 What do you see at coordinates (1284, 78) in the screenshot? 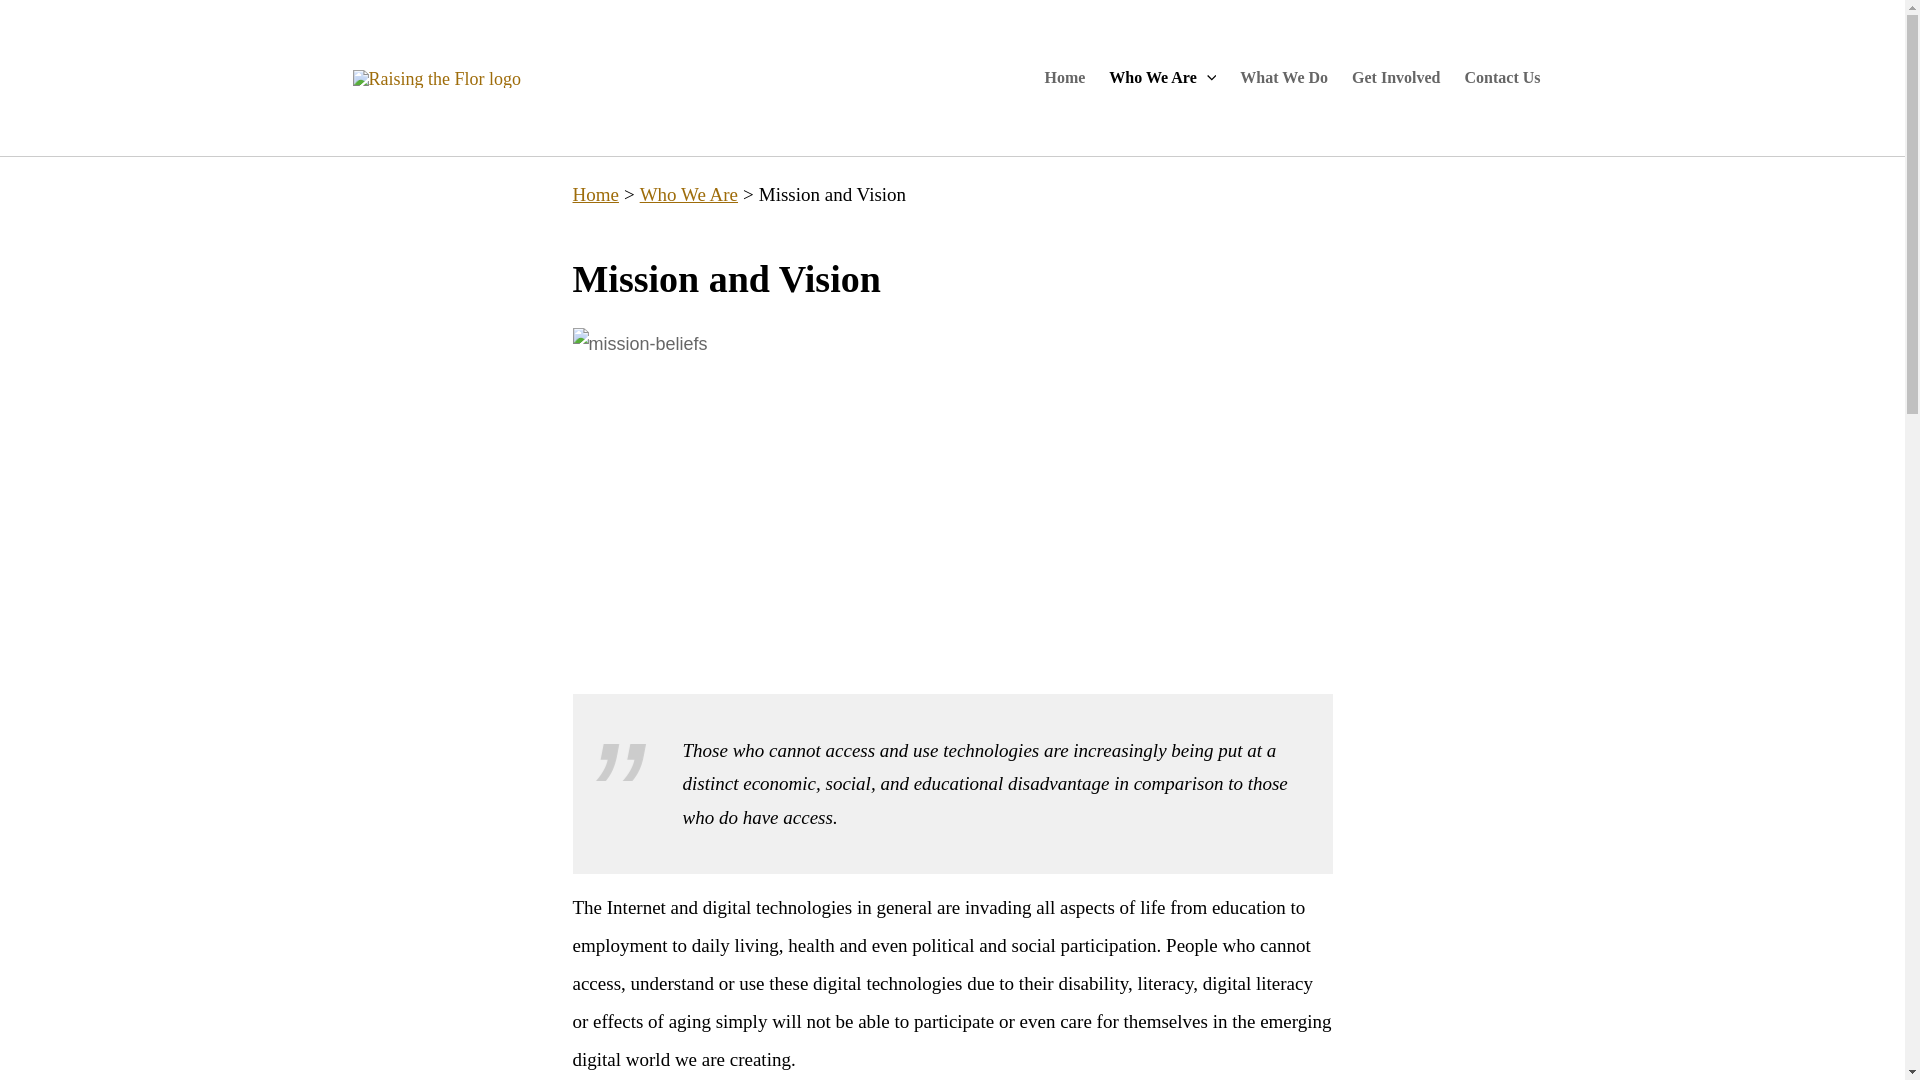
I see `What We Do` at bounding box center [1284, 78].